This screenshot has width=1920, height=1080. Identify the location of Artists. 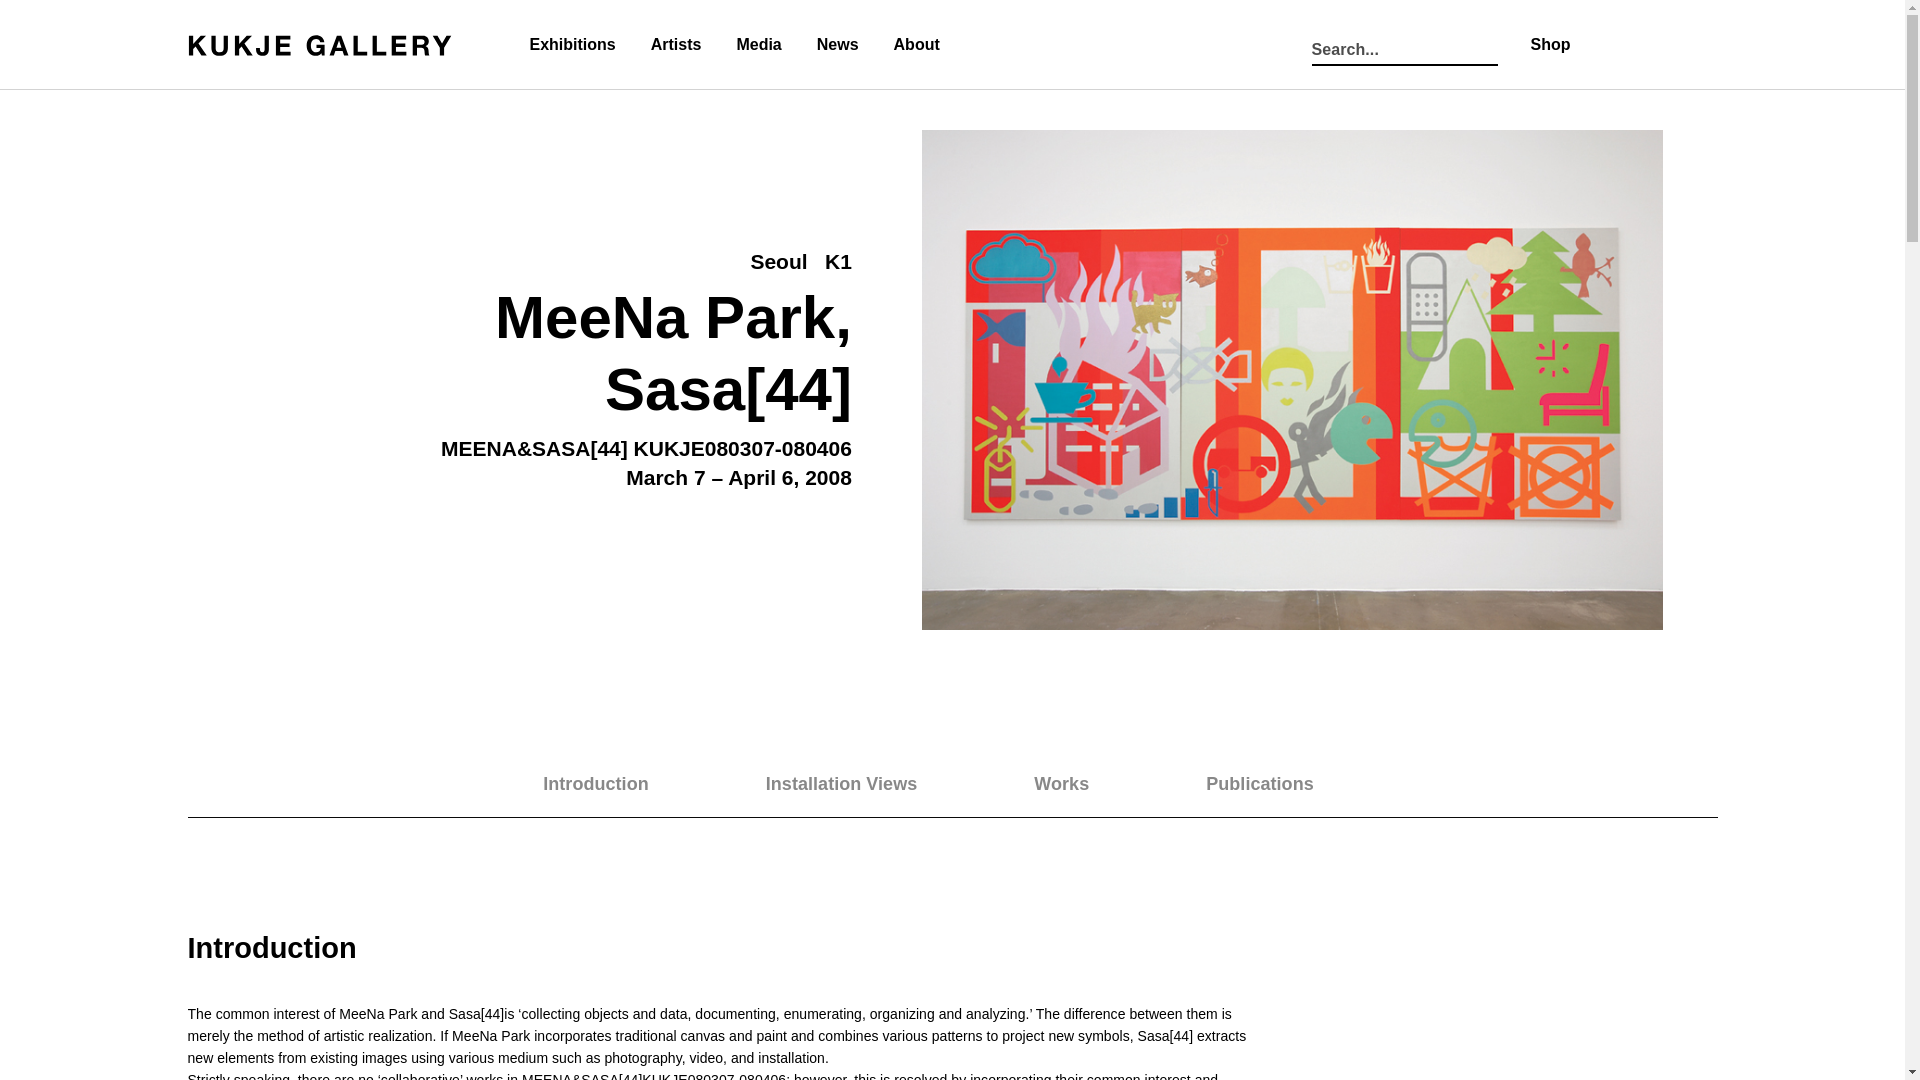
(676, 46).